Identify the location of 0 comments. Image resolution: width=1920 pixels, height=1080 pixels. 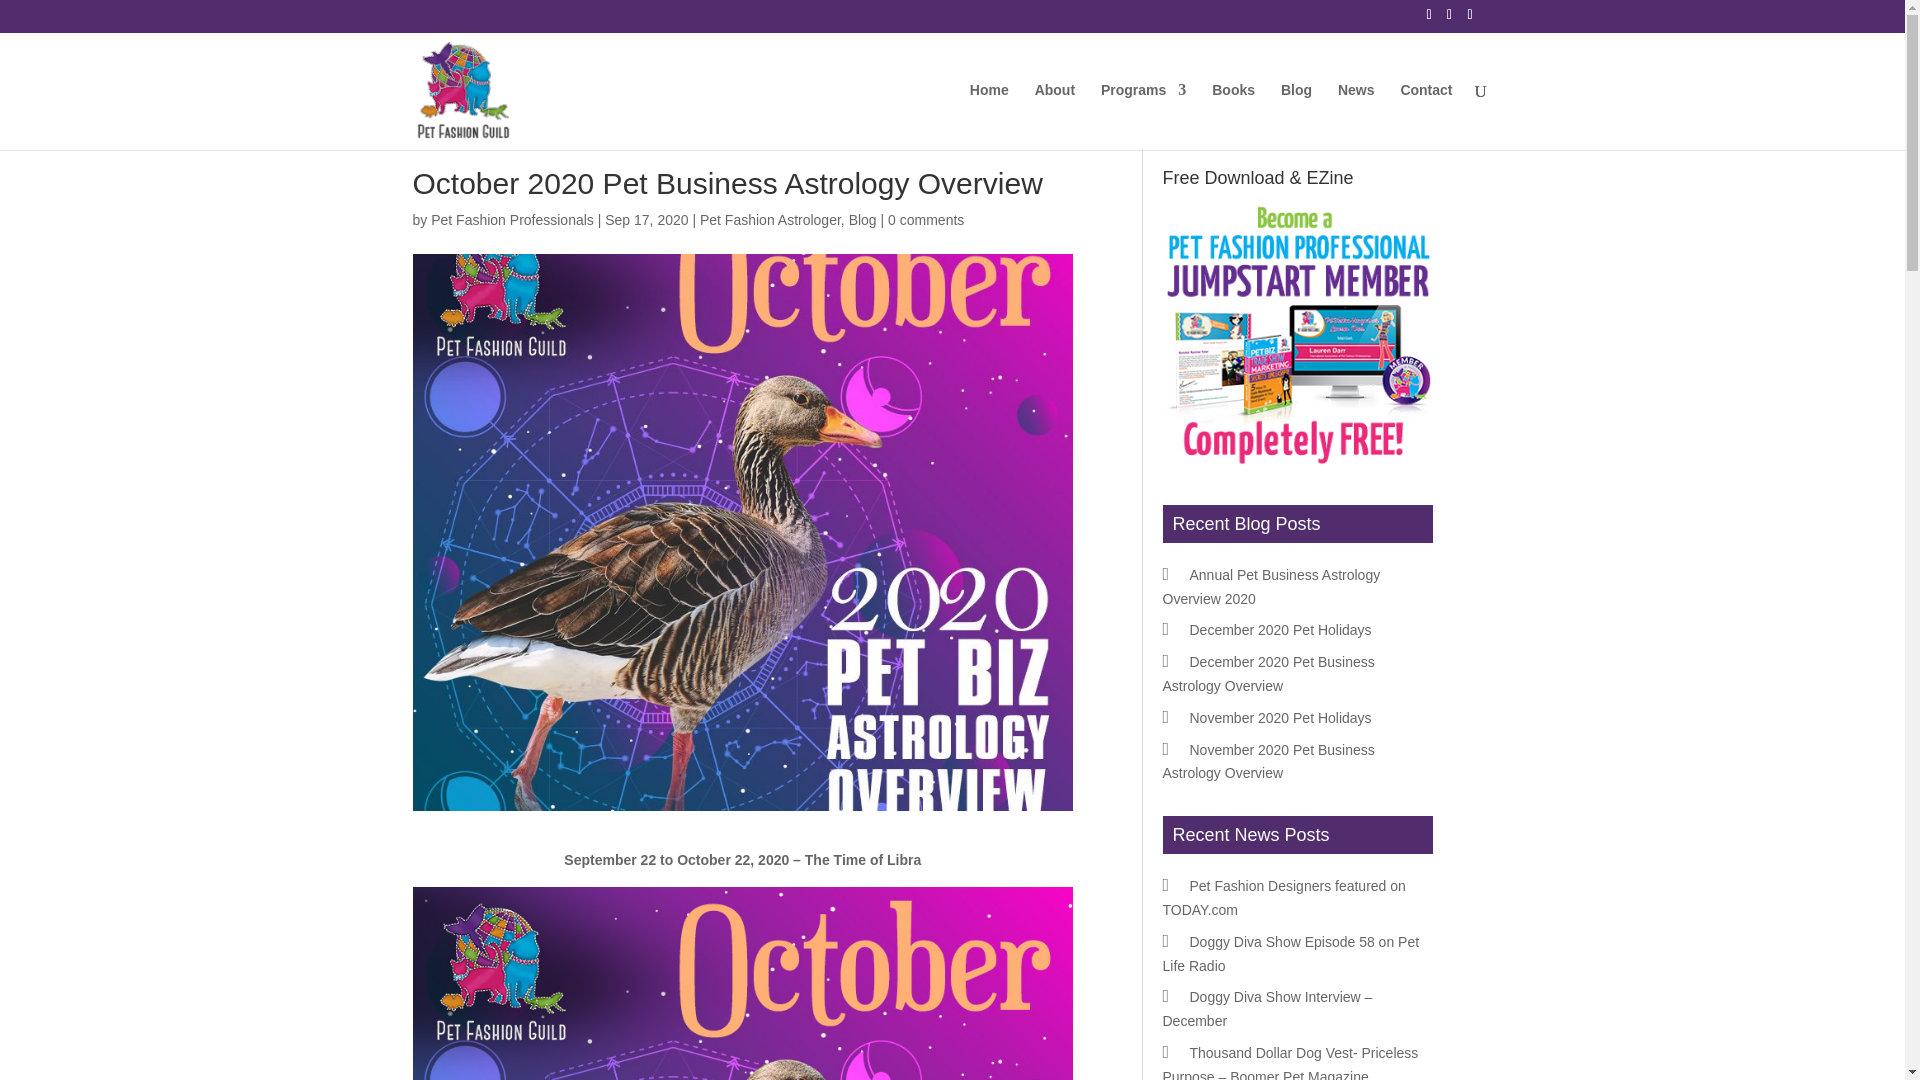
(925, 219).